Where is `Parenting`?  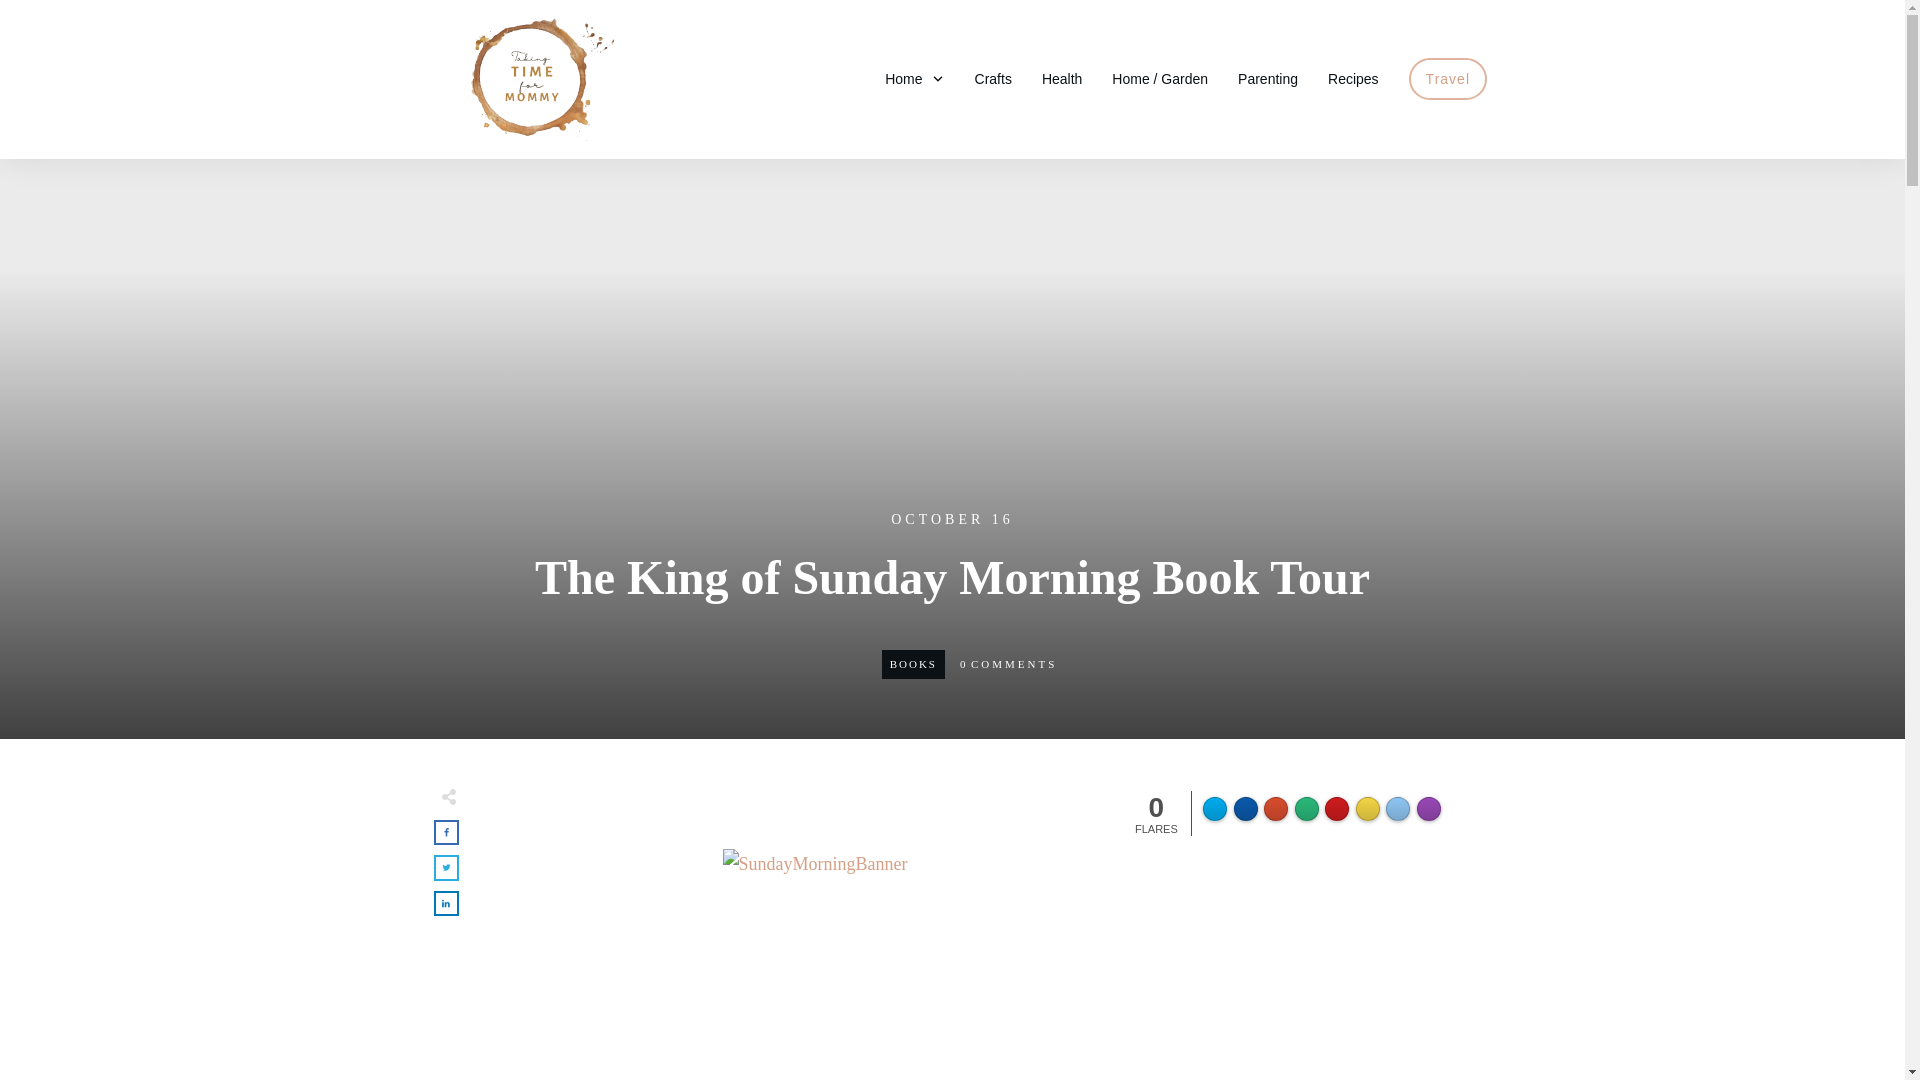
Parenting is located at coordinates (1268, 78).